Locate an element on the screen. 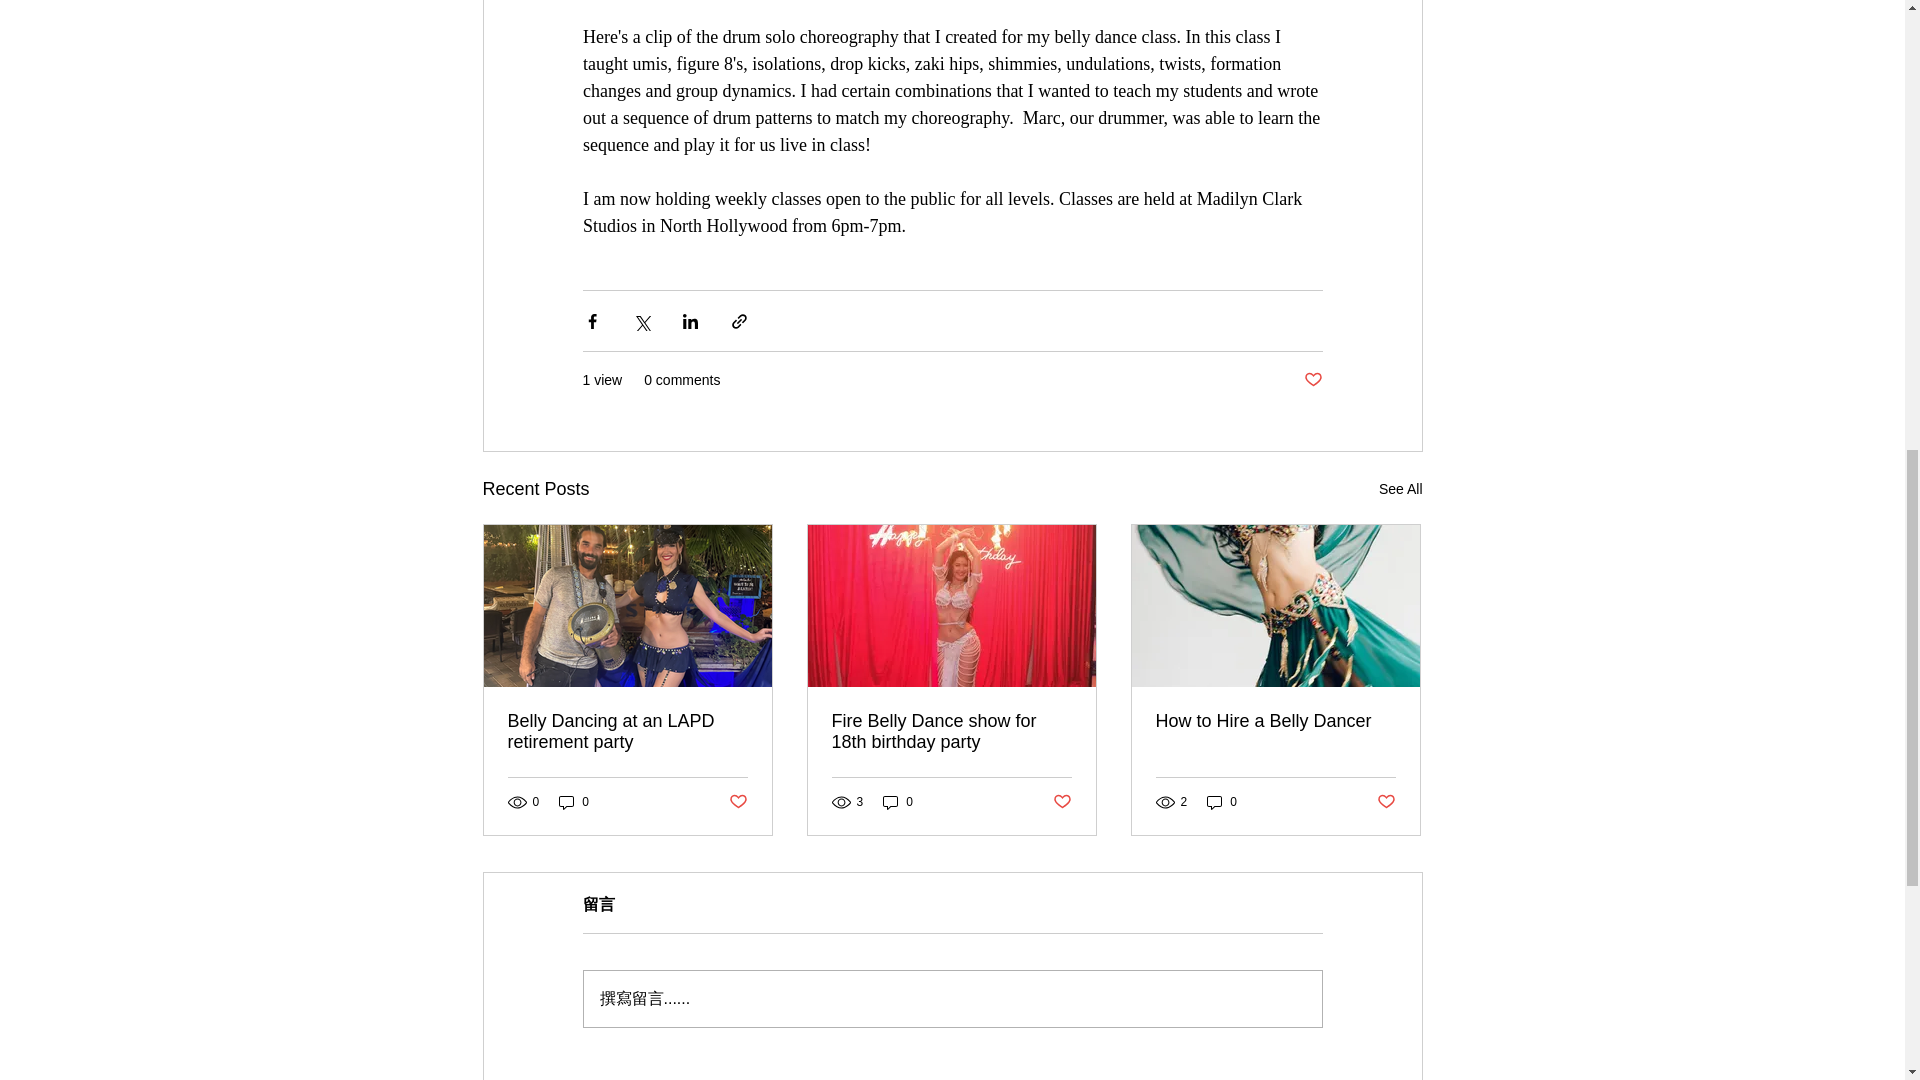 The width and height of the screenshot is (1920, 1080). See All is located at coordinates (1400, 490).